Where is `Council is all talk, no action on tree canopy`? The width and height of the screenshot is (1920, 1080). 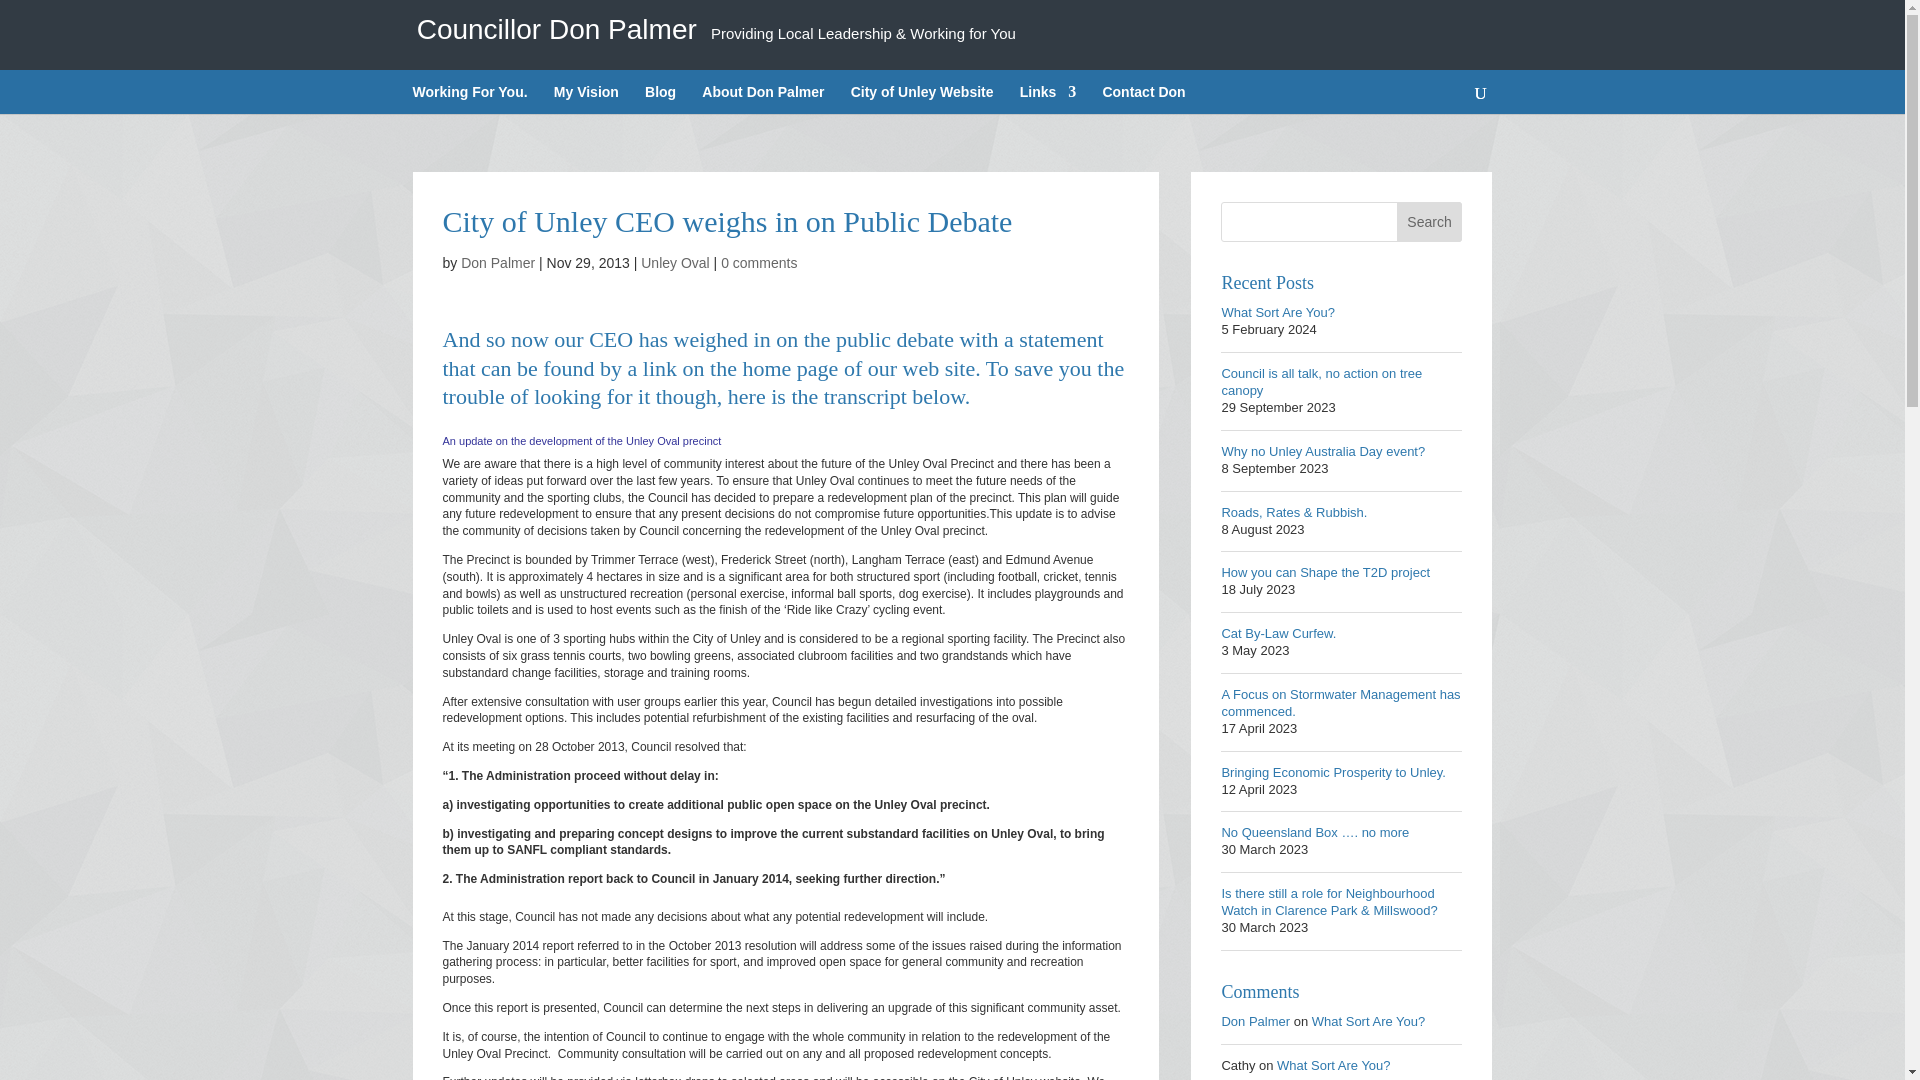
Council is all talk, no action on tree canopy is located at coordinates (1322, 382).